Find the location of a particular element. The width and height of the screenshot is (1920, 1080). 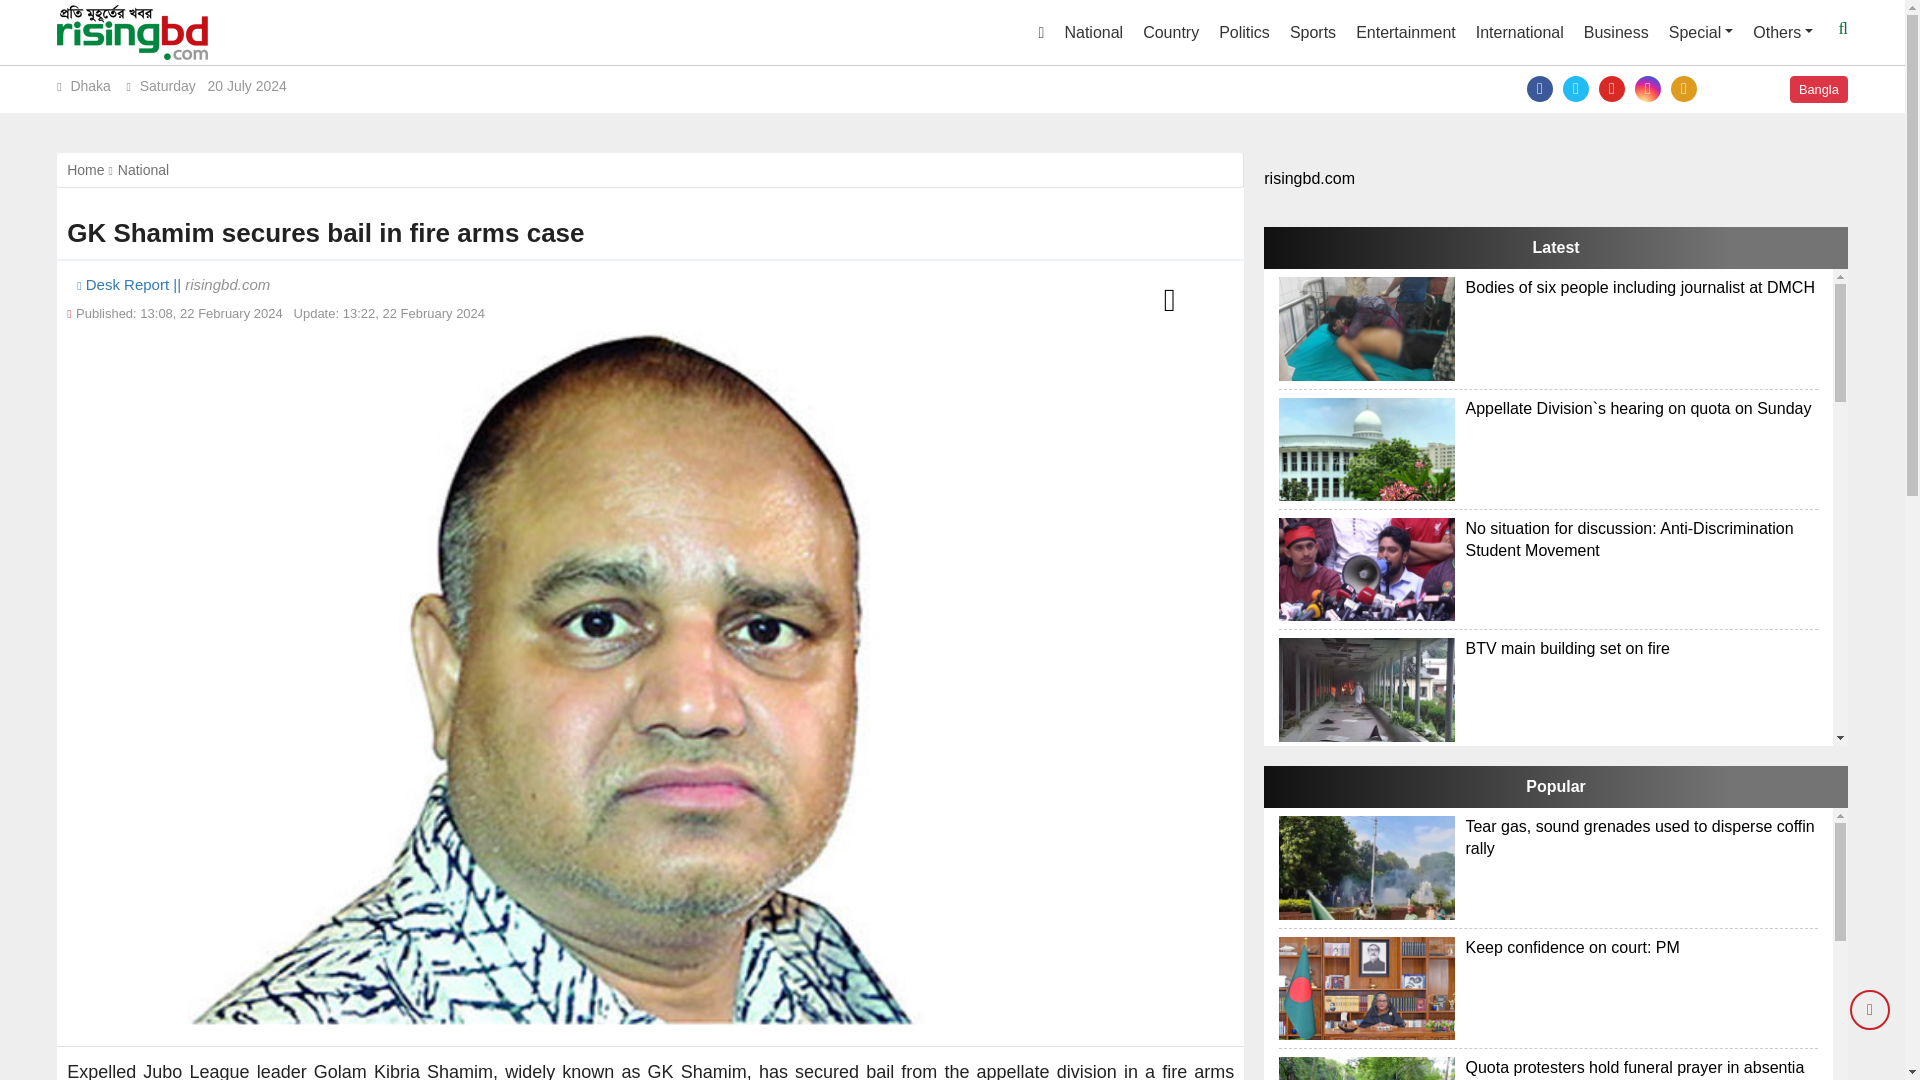

Residential College student killed in clash with police is located at coordinates (1366, 1040).